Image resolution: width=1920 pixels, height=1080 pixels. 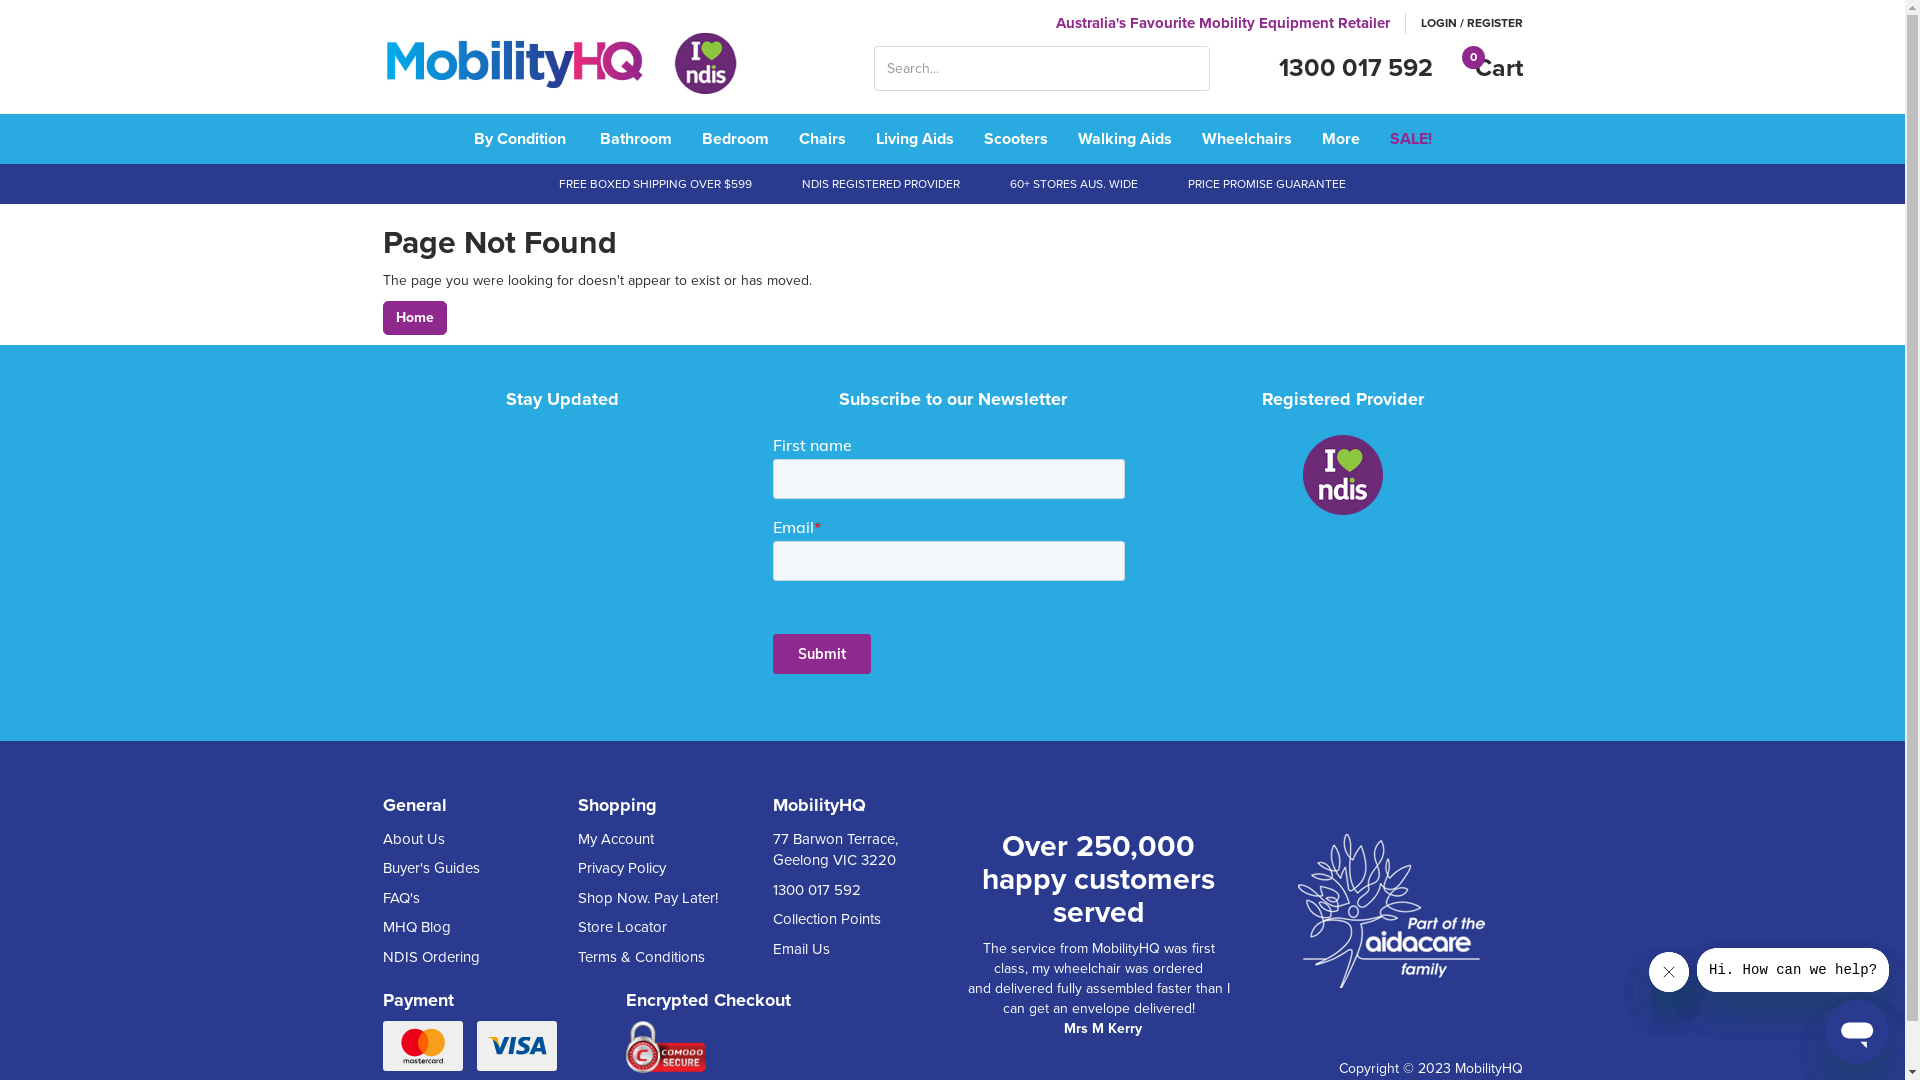 What do you see at coordinates (914, 139) in the screenshot?
I see `Living Aids` at bounding box center [914, 139].